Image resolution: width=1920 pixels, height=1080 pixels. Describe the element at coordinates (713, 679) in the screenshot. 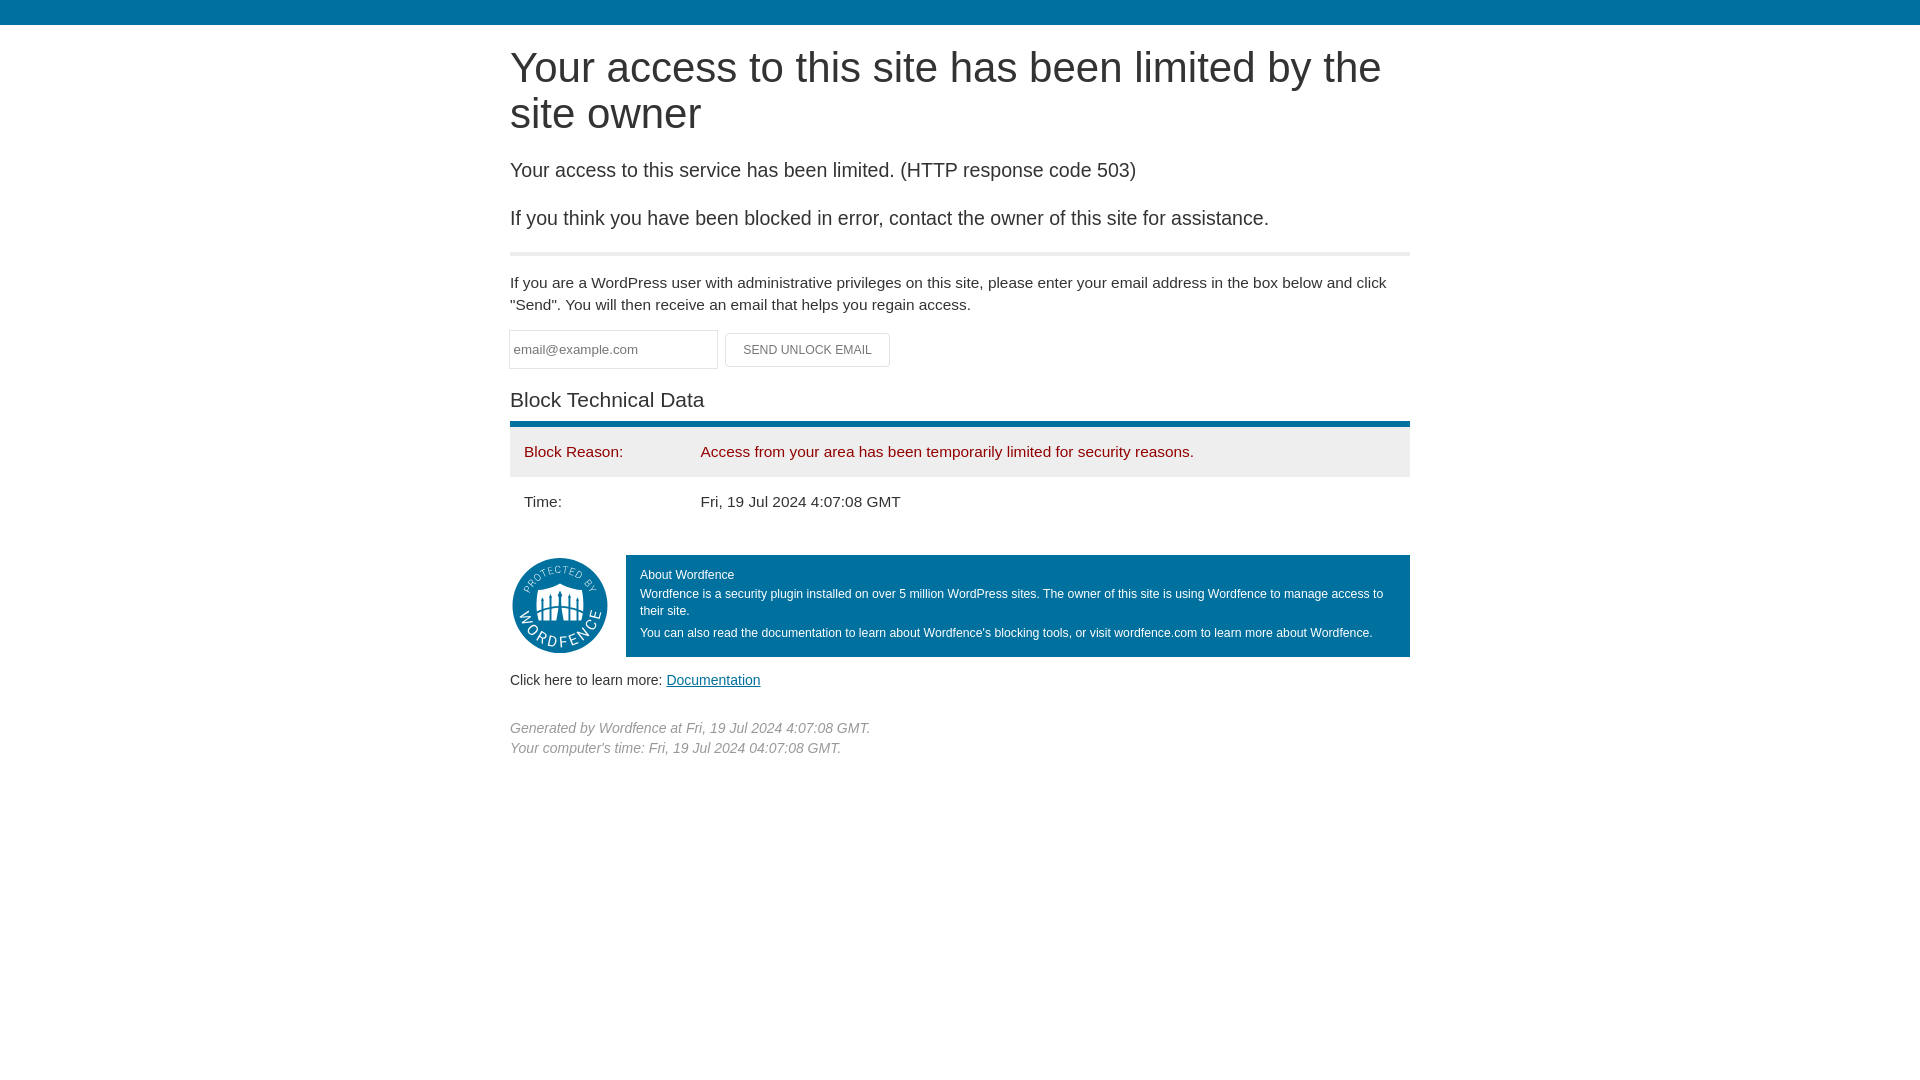

I see `Documentation` at that location.